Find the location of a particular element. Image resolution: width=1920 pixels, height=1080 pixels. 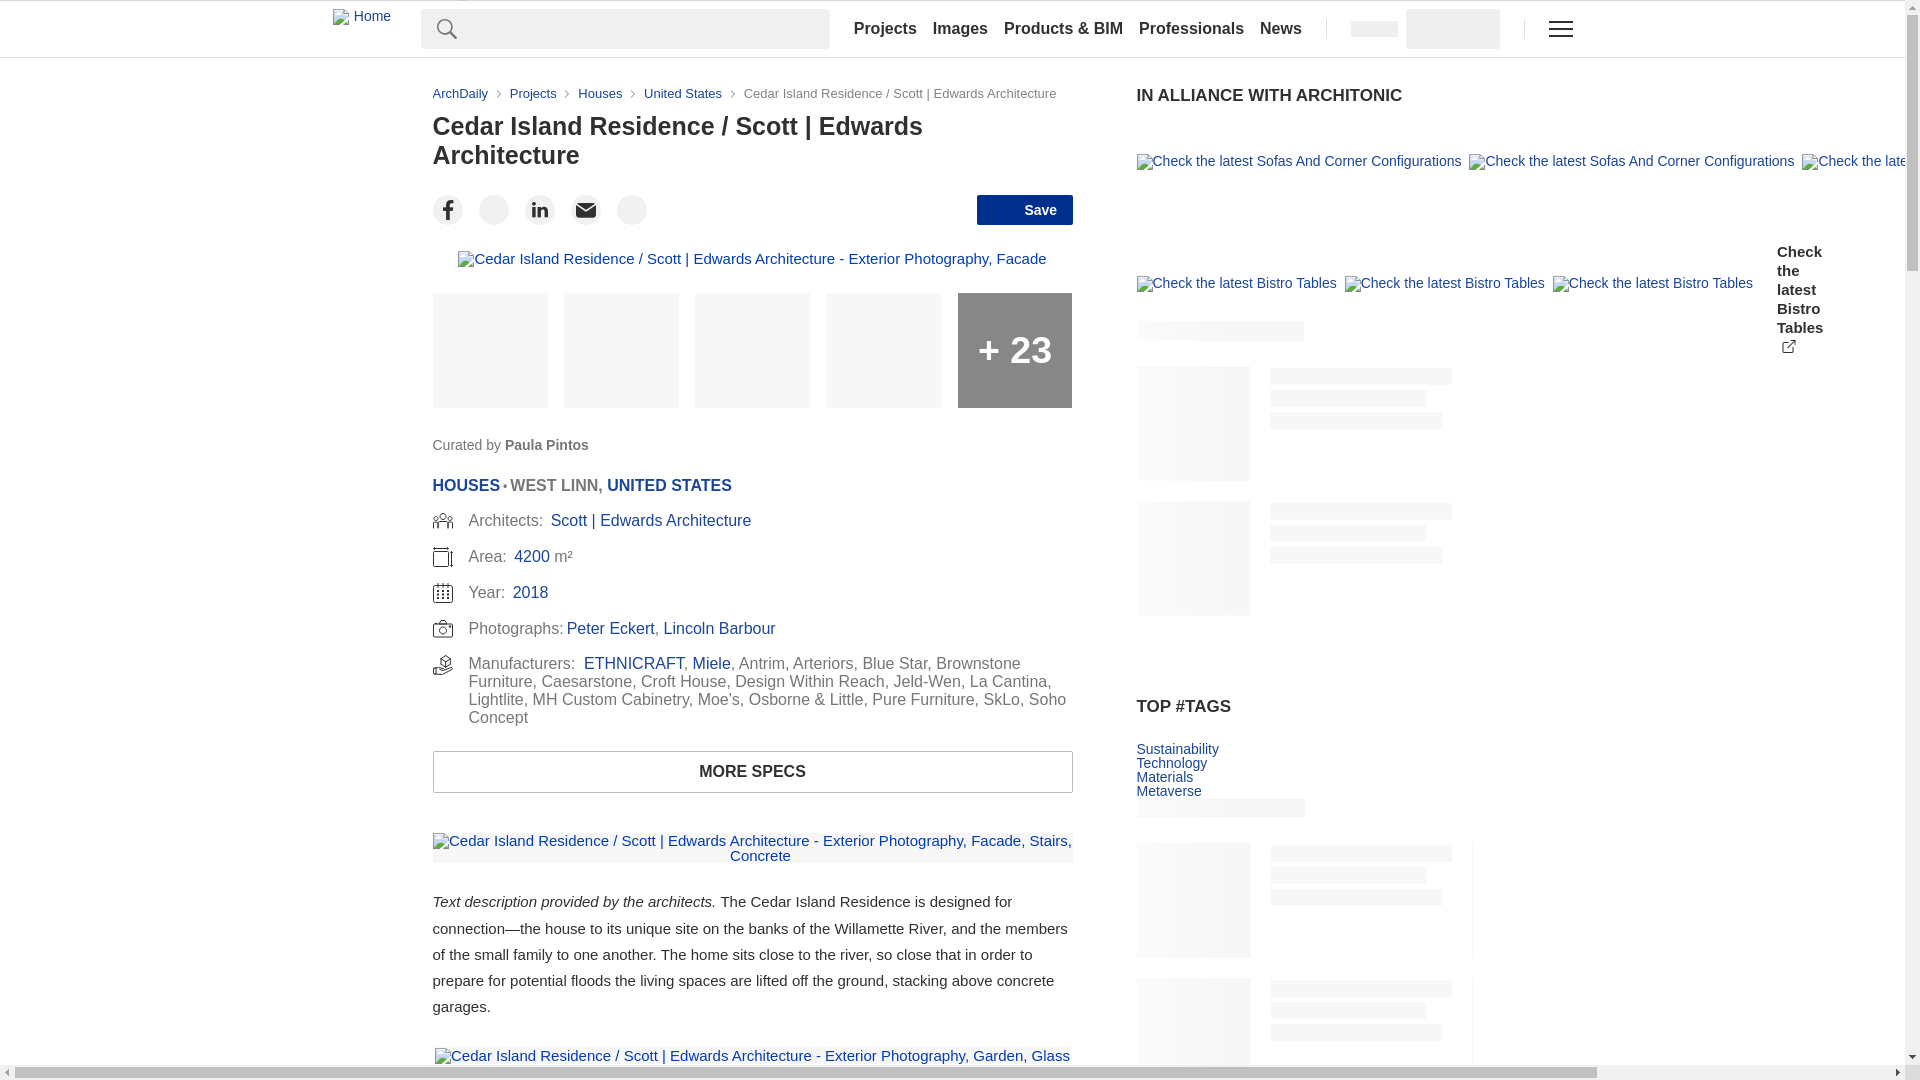

Images is located at coordinates (960, 28).